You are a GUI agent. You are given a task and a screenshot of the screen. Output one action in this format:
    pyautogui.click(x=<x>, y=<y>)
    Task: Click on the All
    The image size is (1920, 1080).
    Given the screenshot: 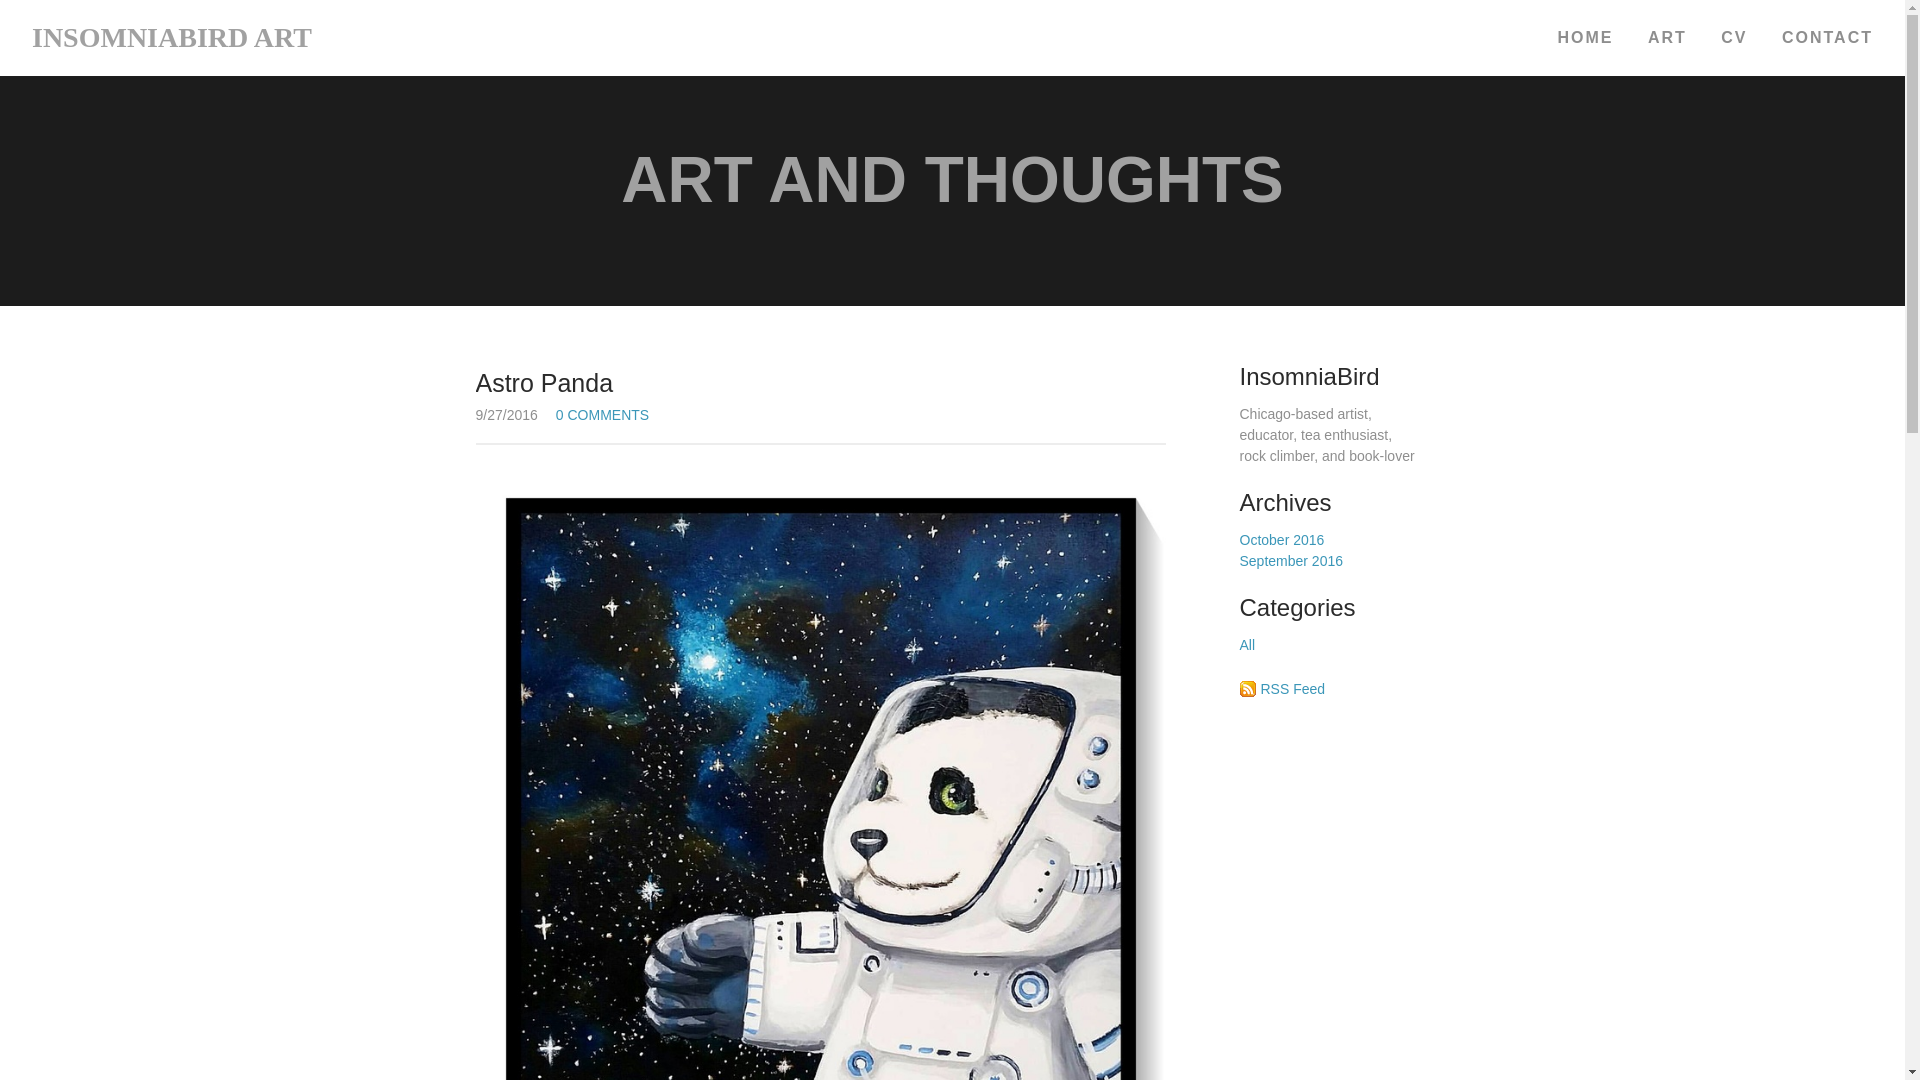 What is the action you would take?
    pyautogui.click(x=1248, y=645)
    